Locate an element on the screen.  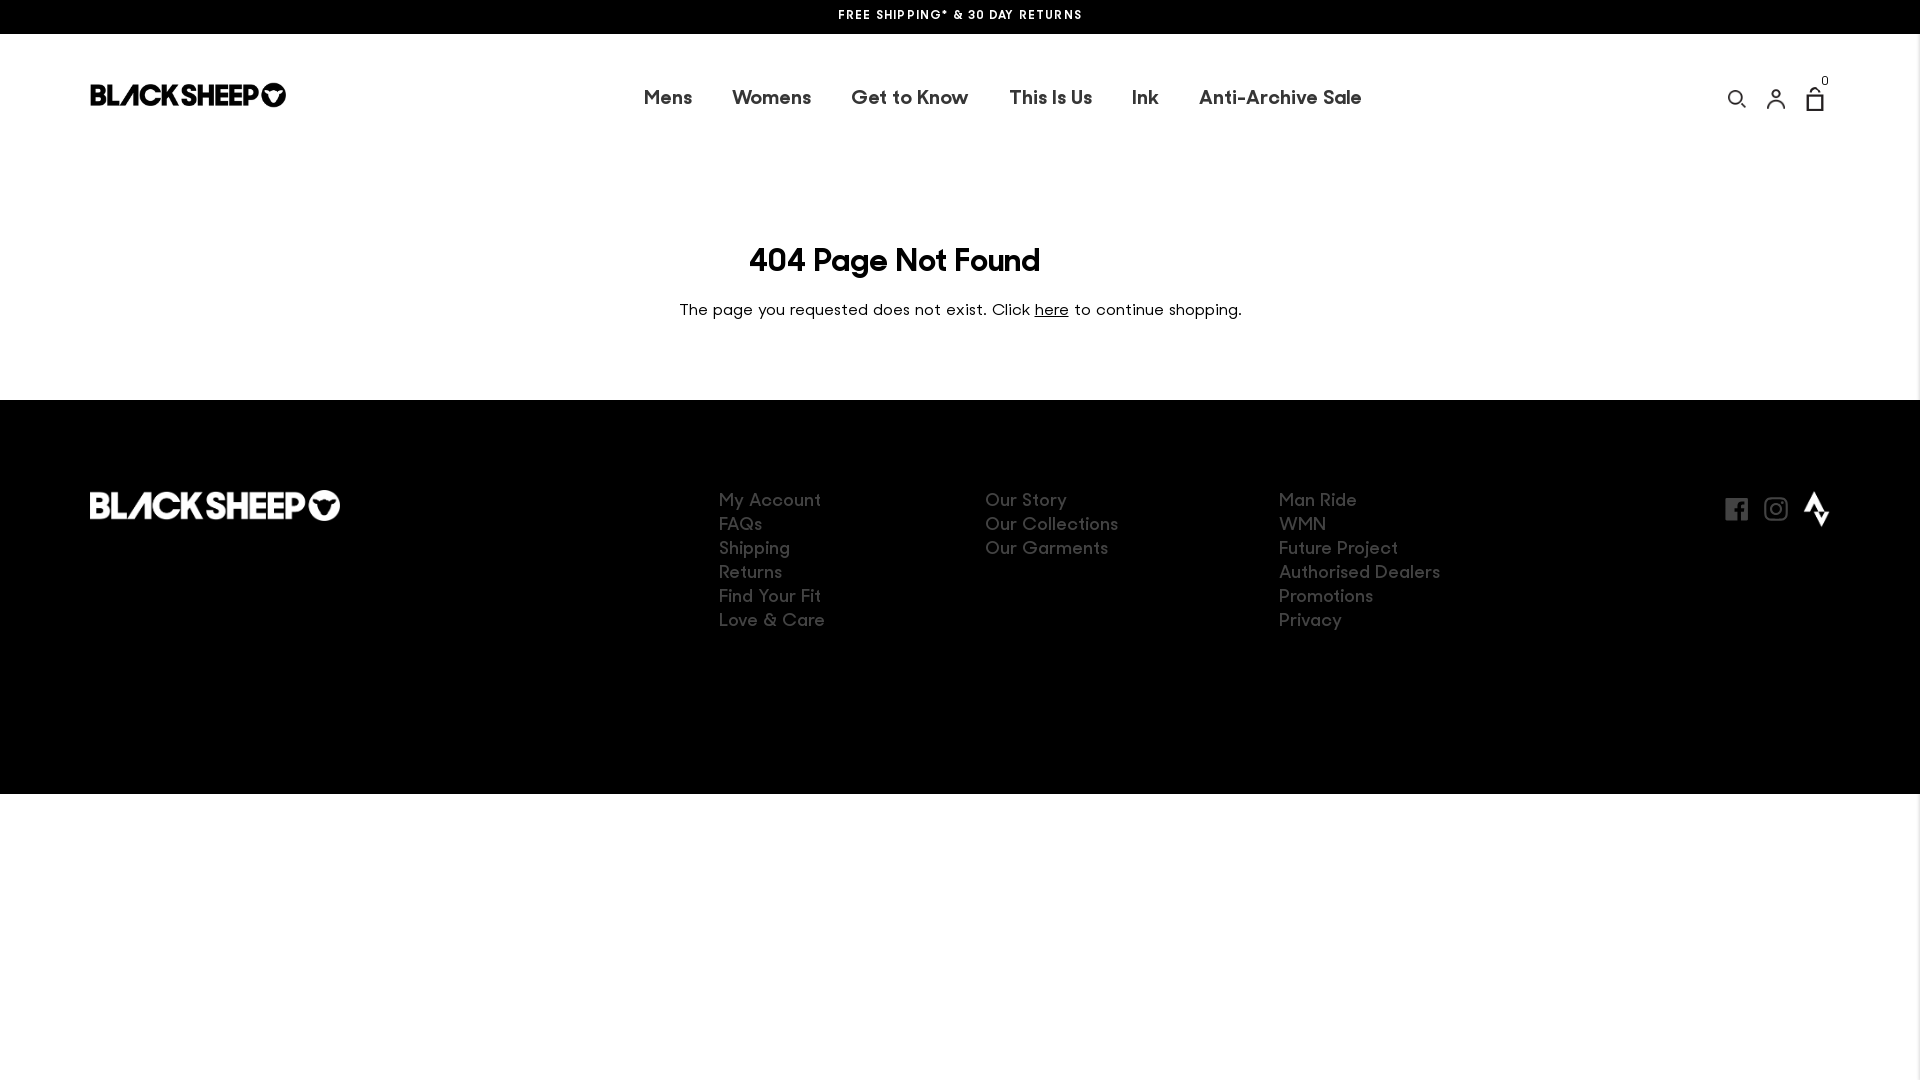
Returns is located at coordinates (750, 574).